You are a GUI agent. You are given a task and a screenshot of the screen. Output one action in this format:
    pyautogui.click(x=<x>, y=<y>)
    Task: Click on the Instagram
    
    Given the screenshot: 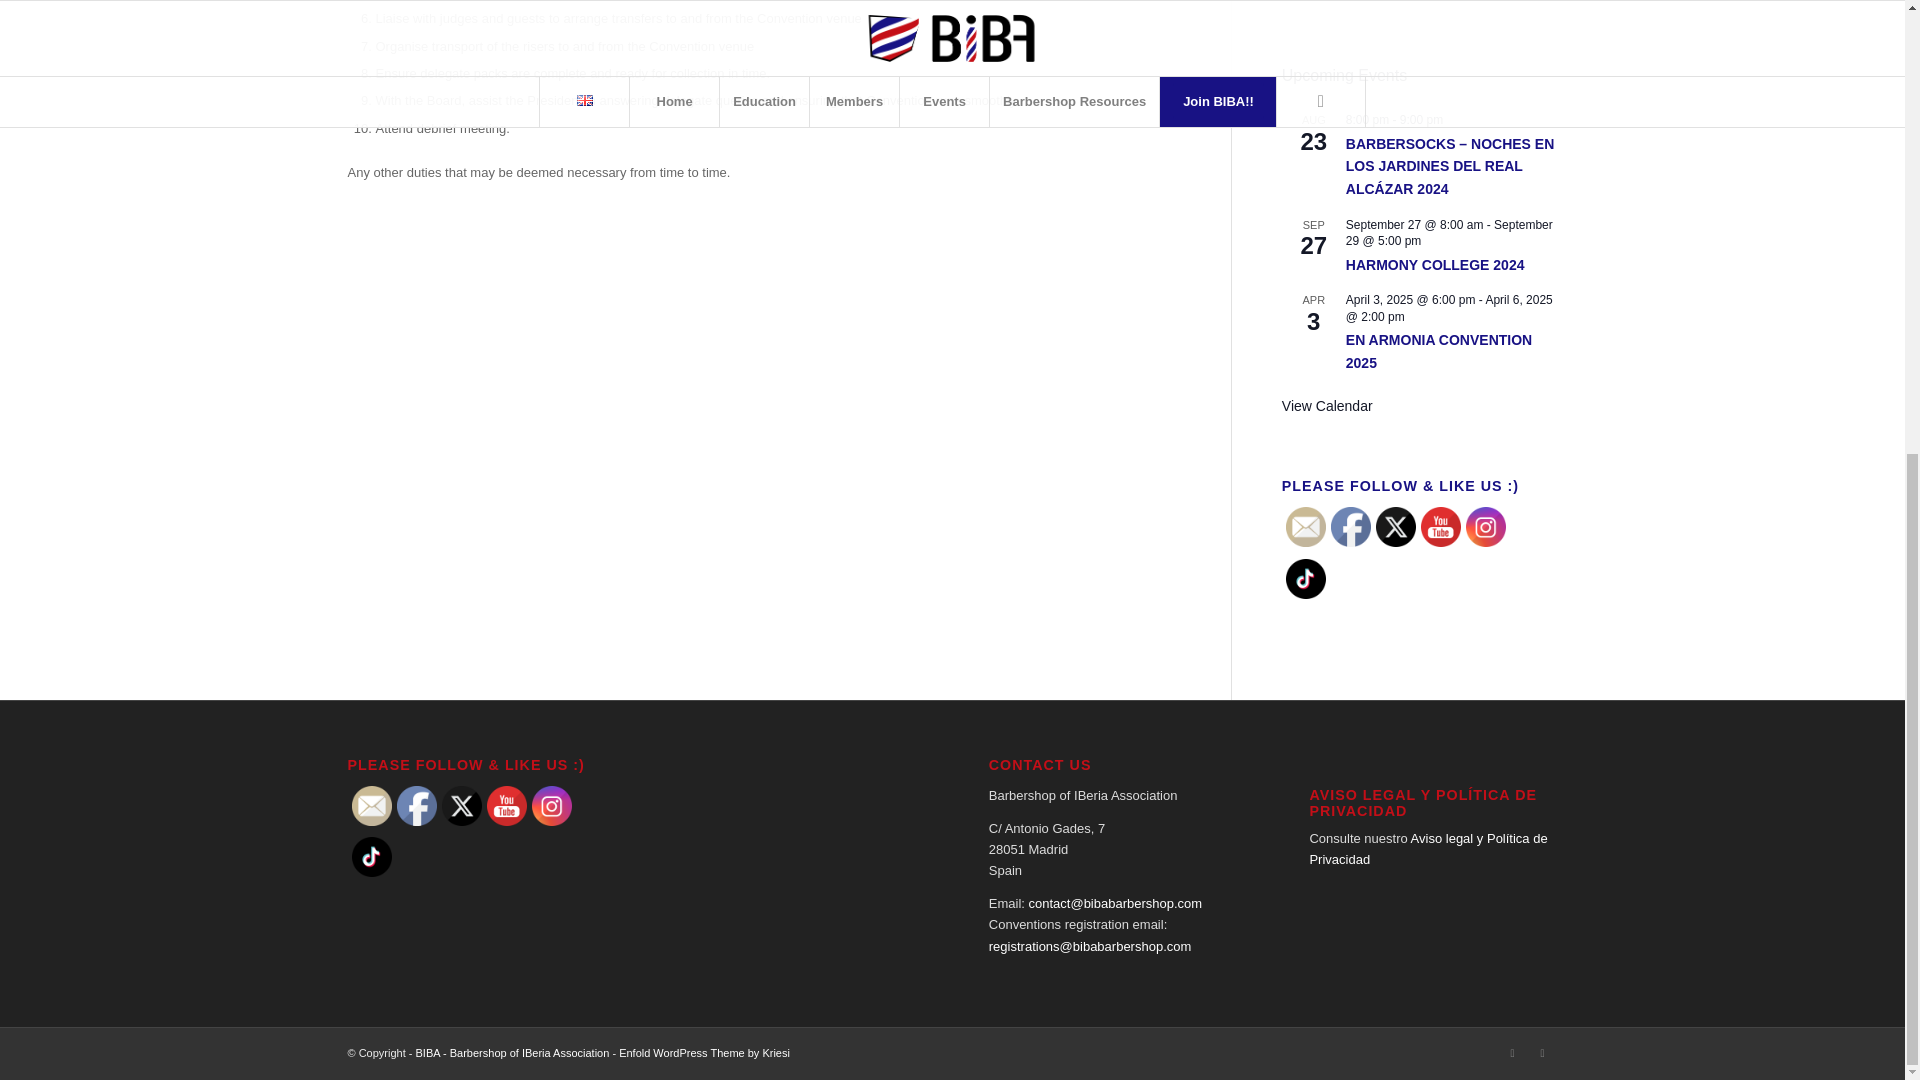 What is the action you would take?
    pyautogui.click(x=1486, y=526)
    